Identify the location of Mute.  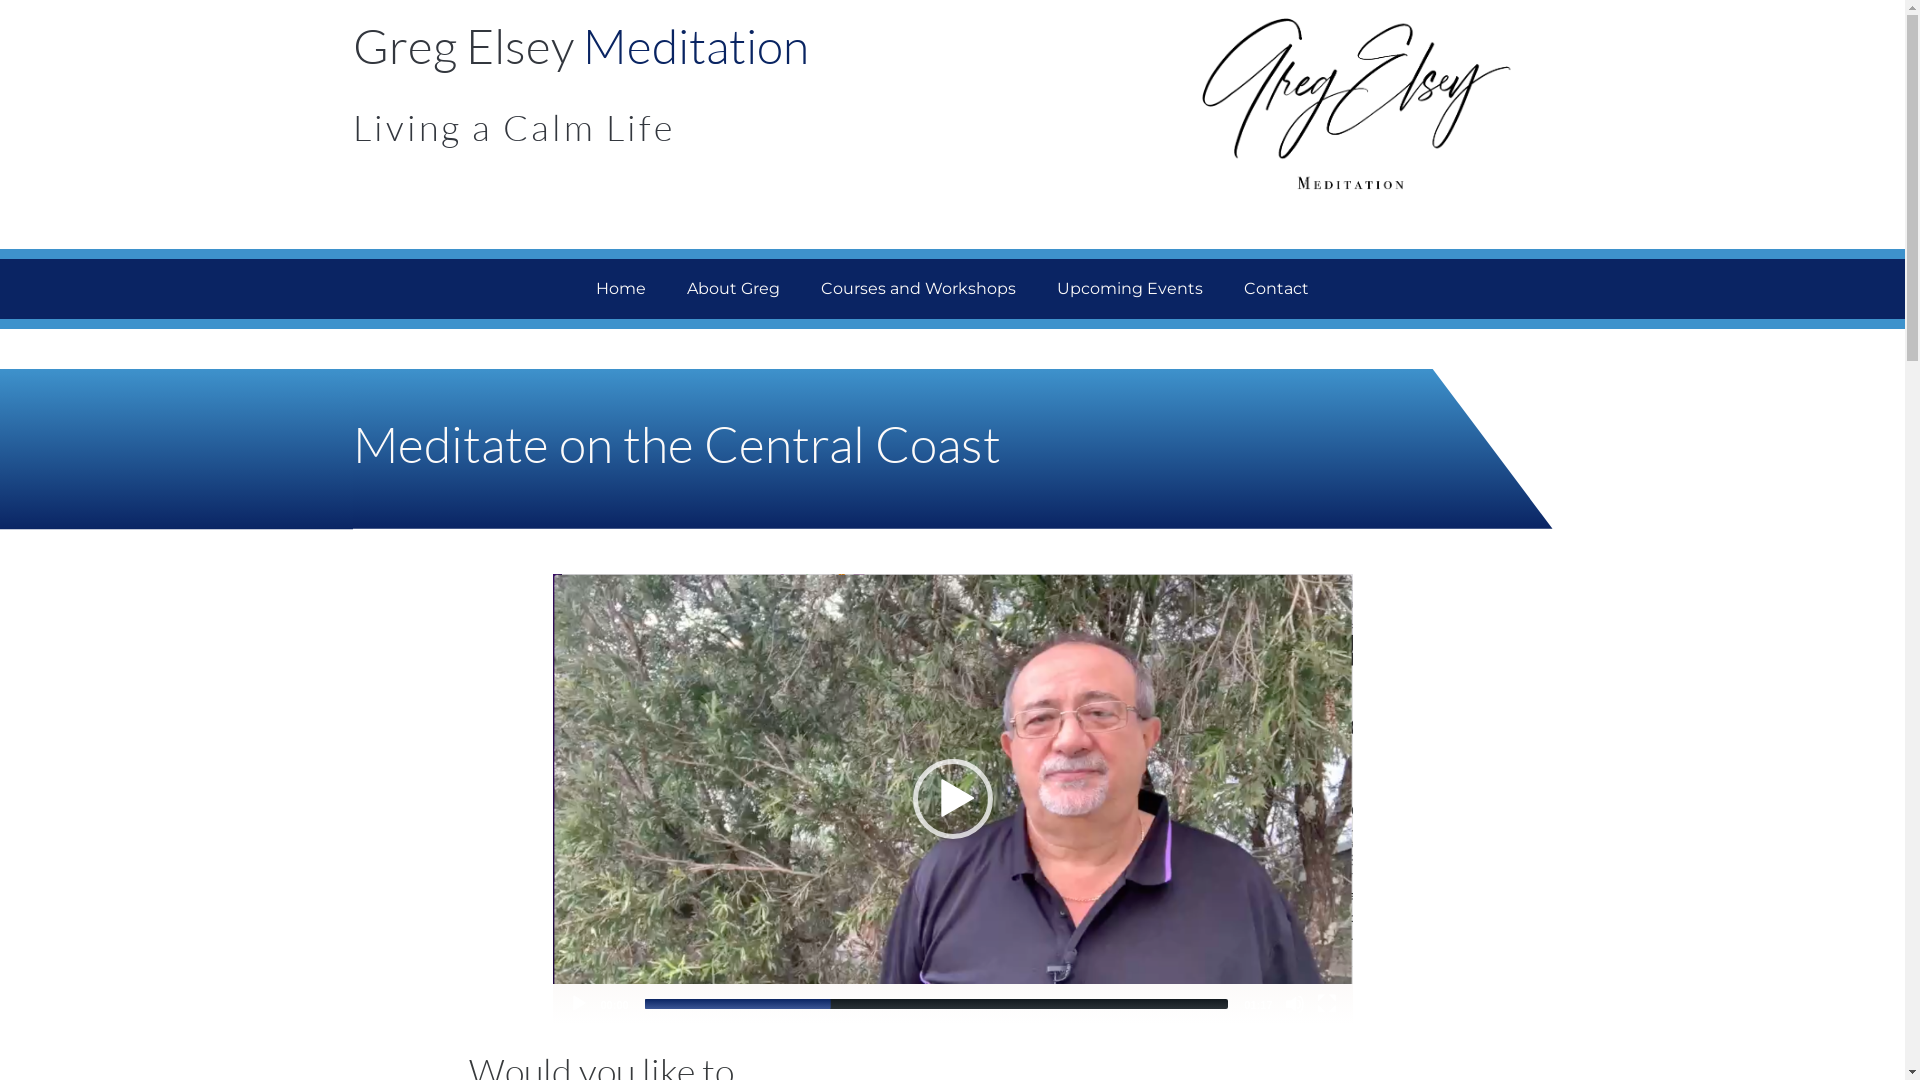
(1294, 1004).